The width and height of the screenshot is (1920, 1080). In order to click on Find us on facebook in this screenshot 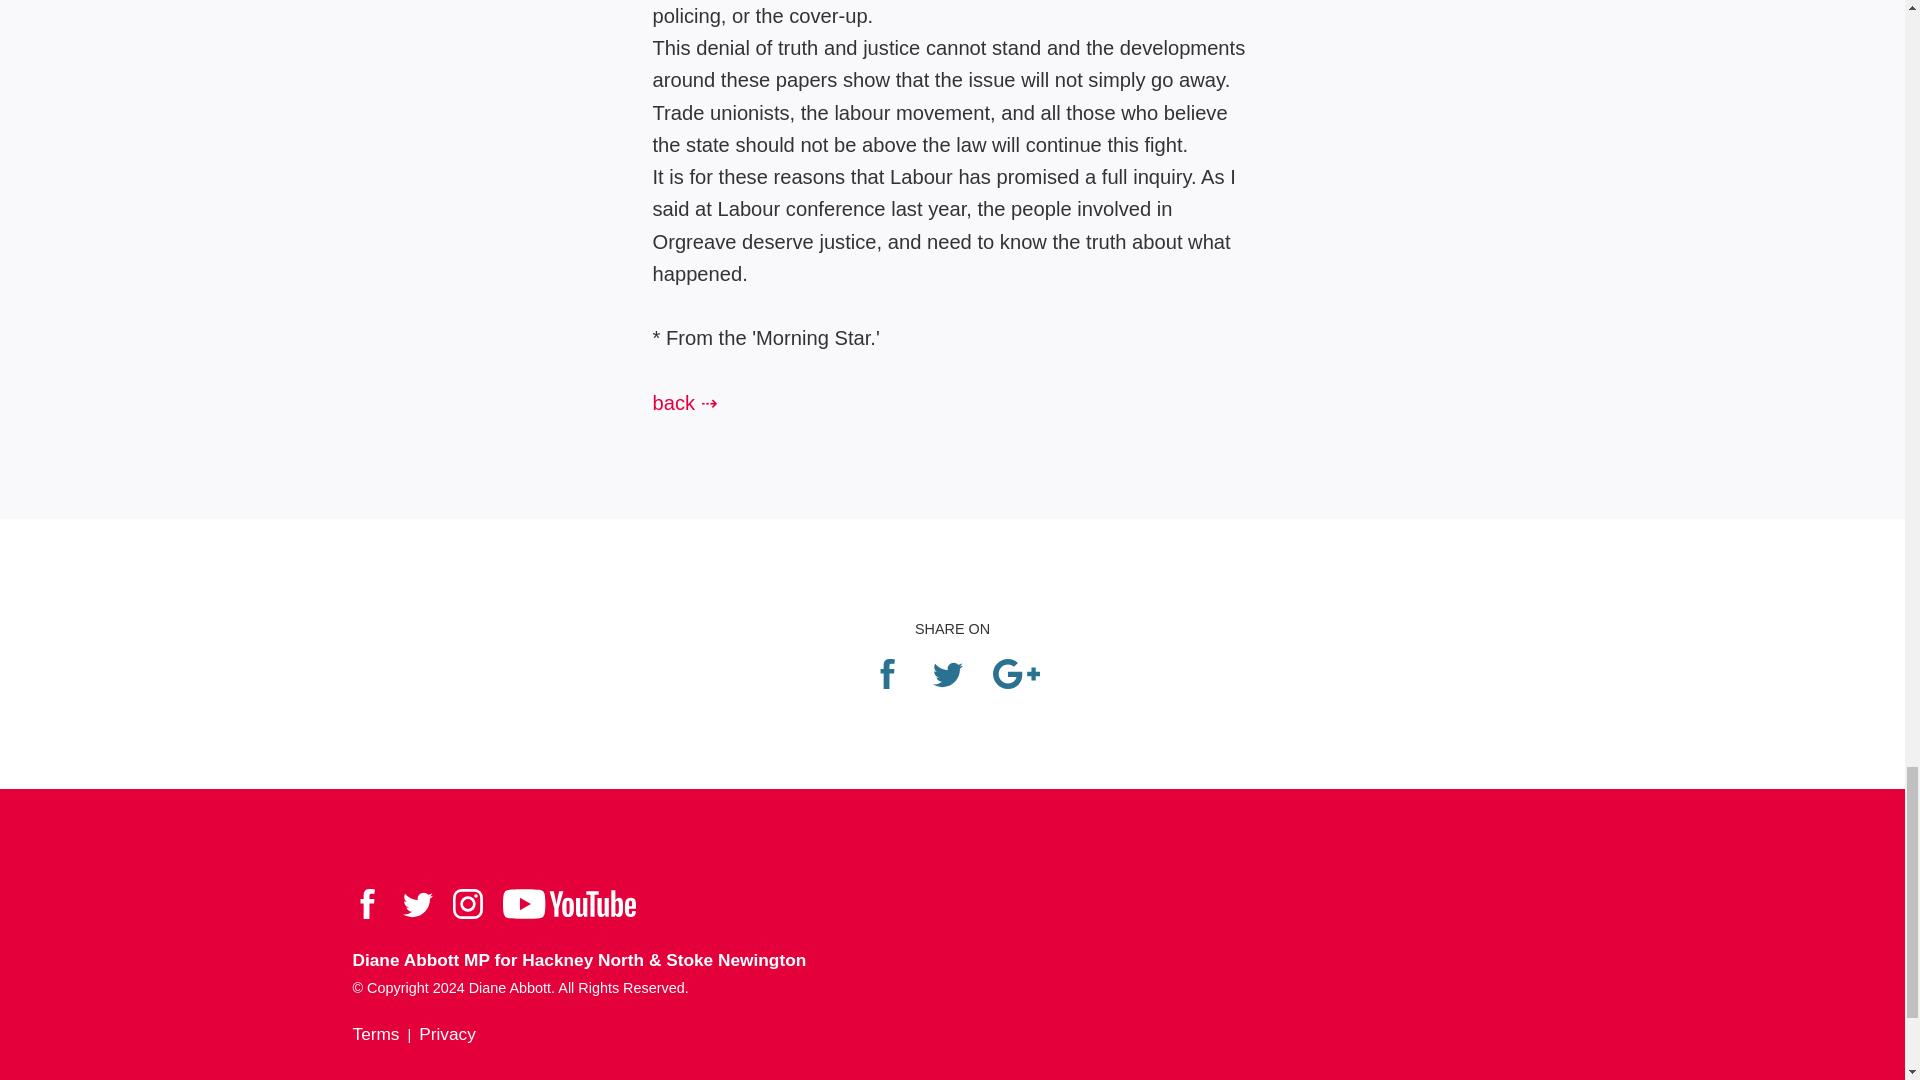, I will do `click(366, 914)`.